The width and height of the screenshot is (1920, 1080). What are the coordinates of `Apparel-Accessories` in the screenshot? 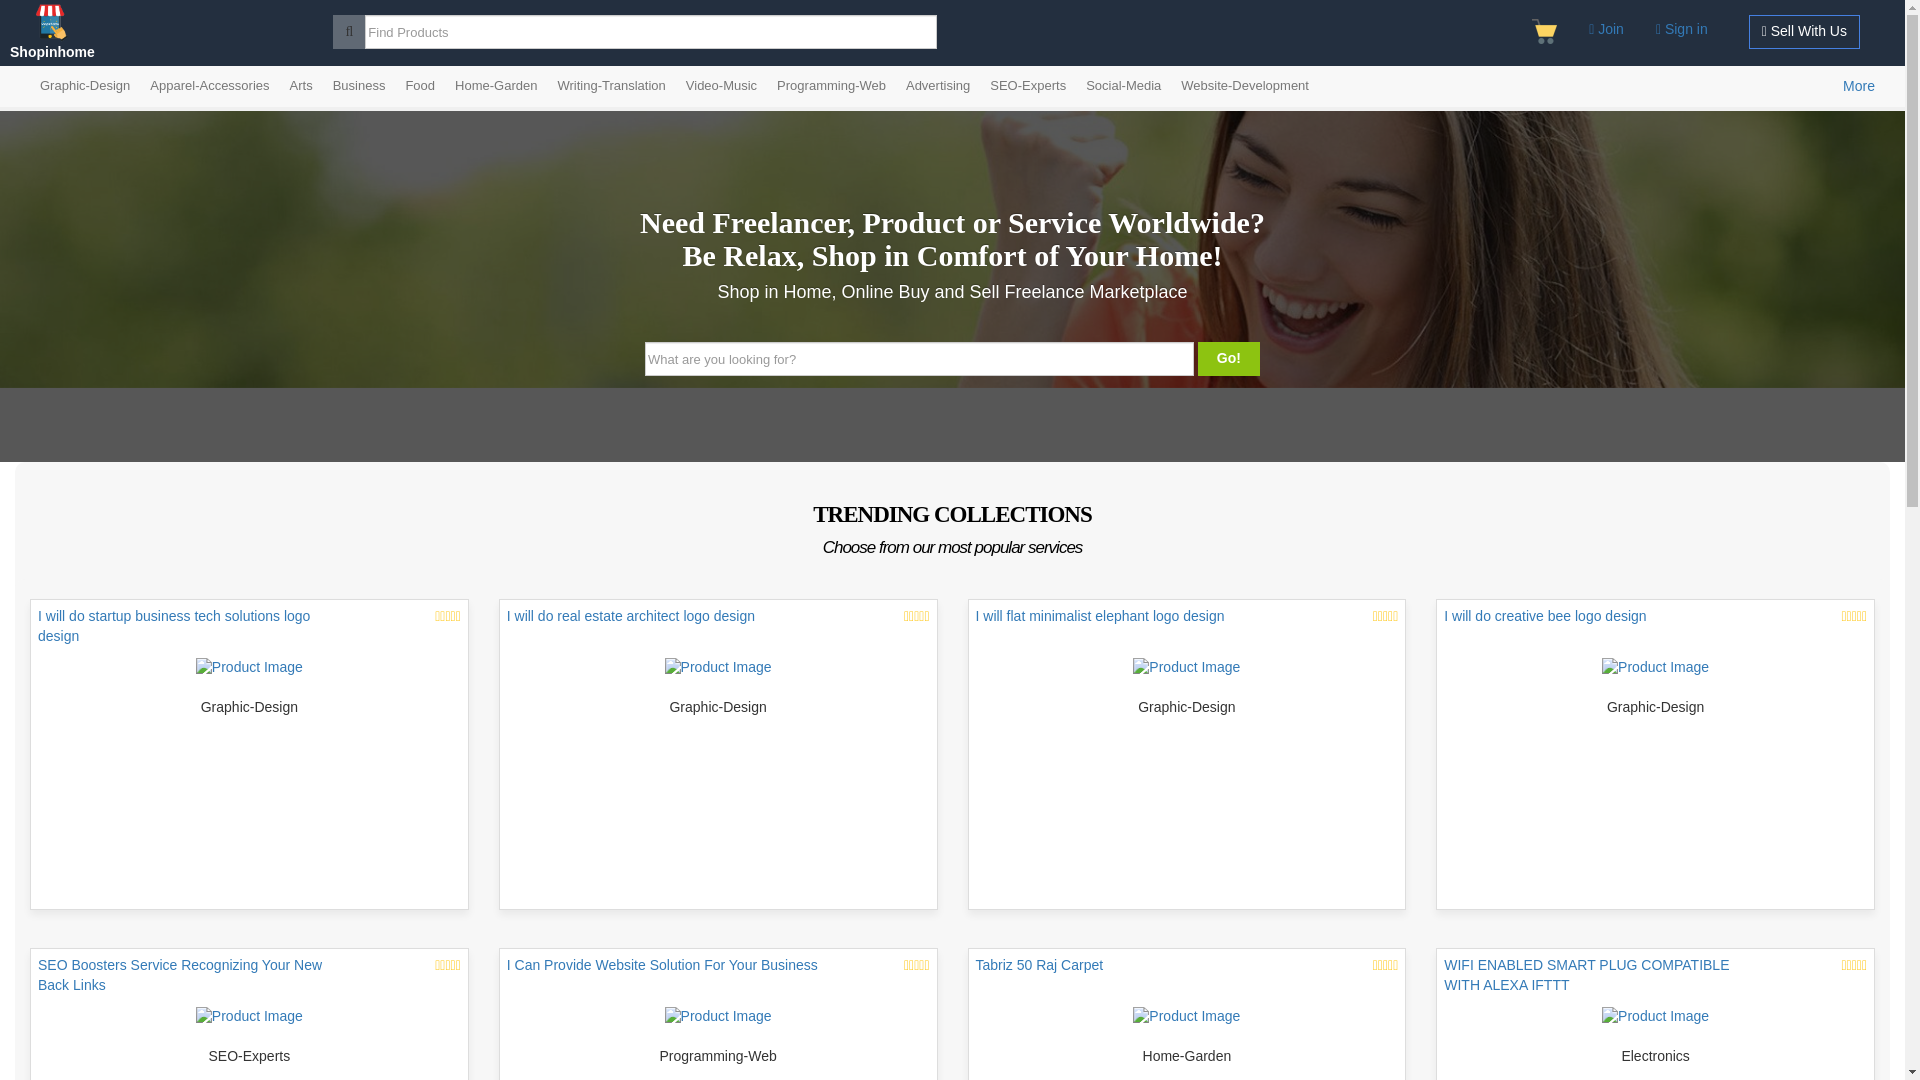 It's located at (209, 85).